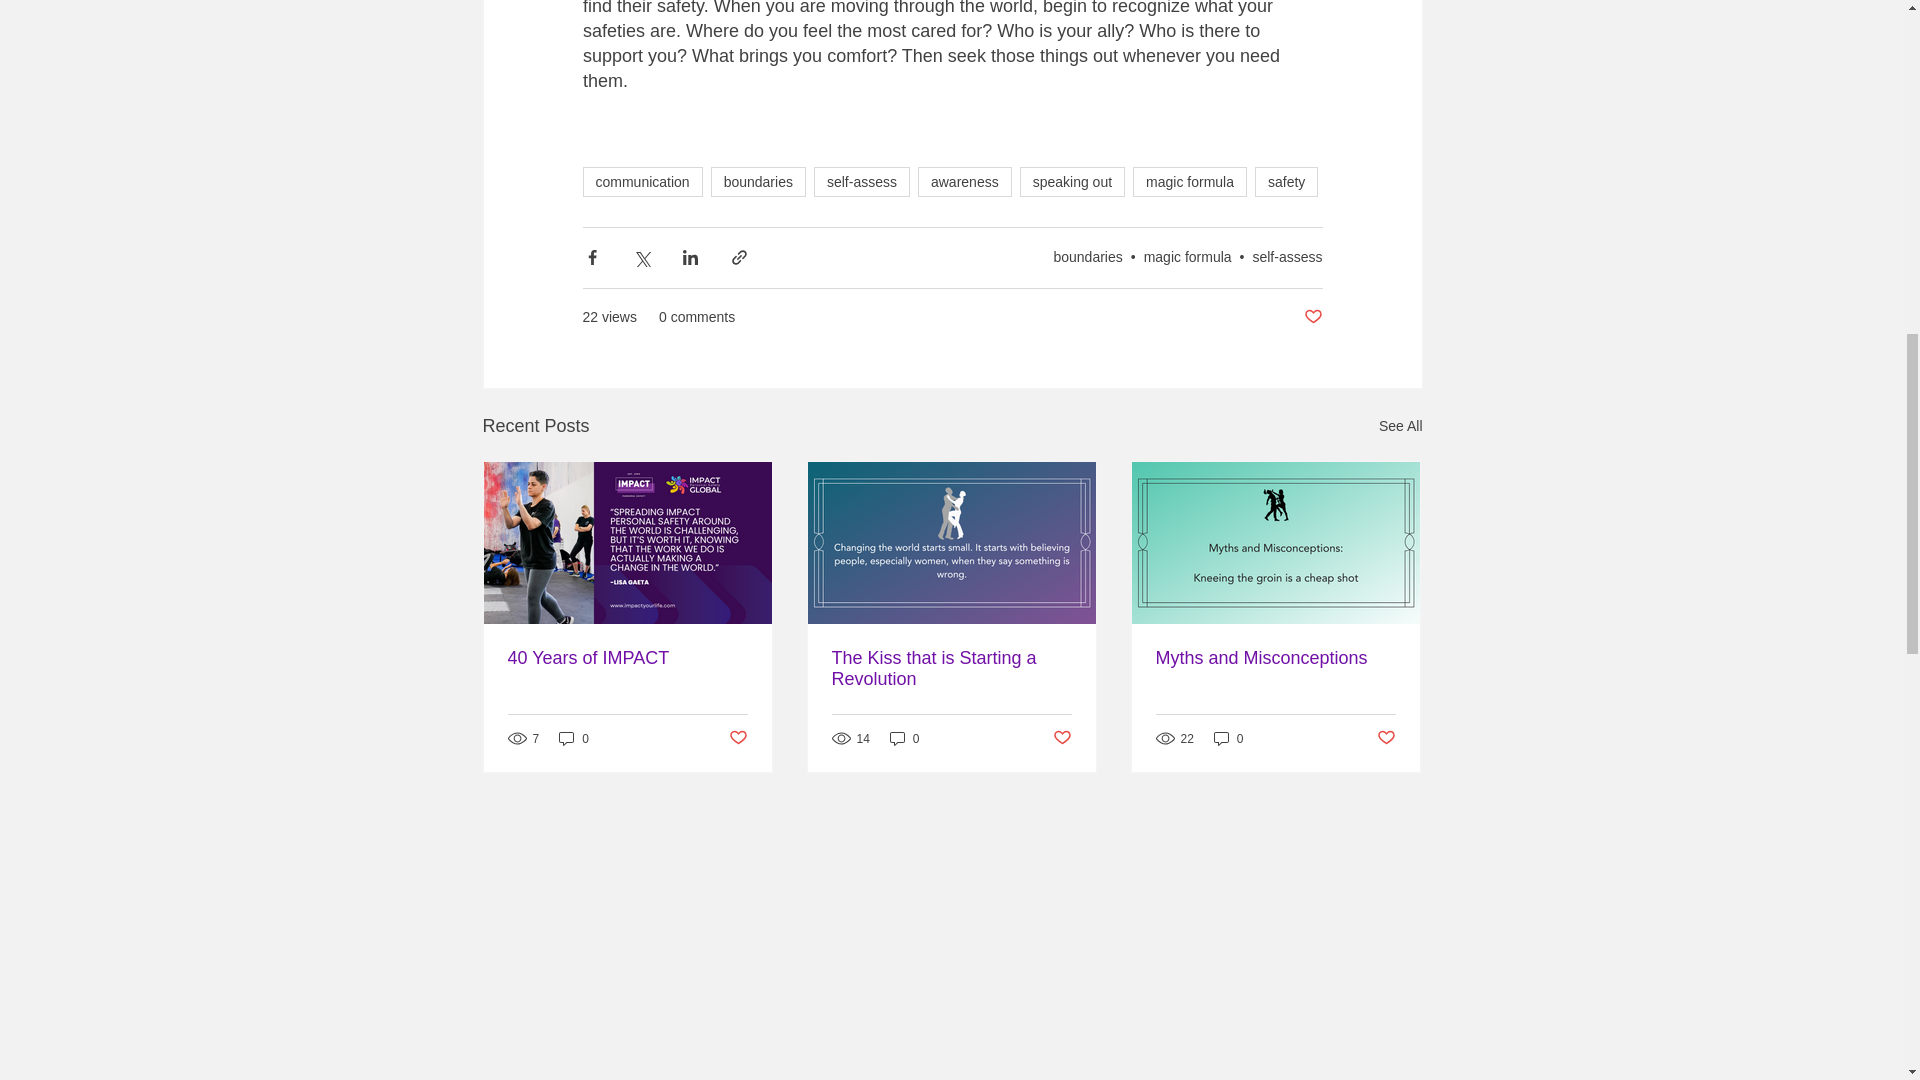 The width and height of the screenshot is (1920, 1080). I want to click on self-assess, so click(862, 182).